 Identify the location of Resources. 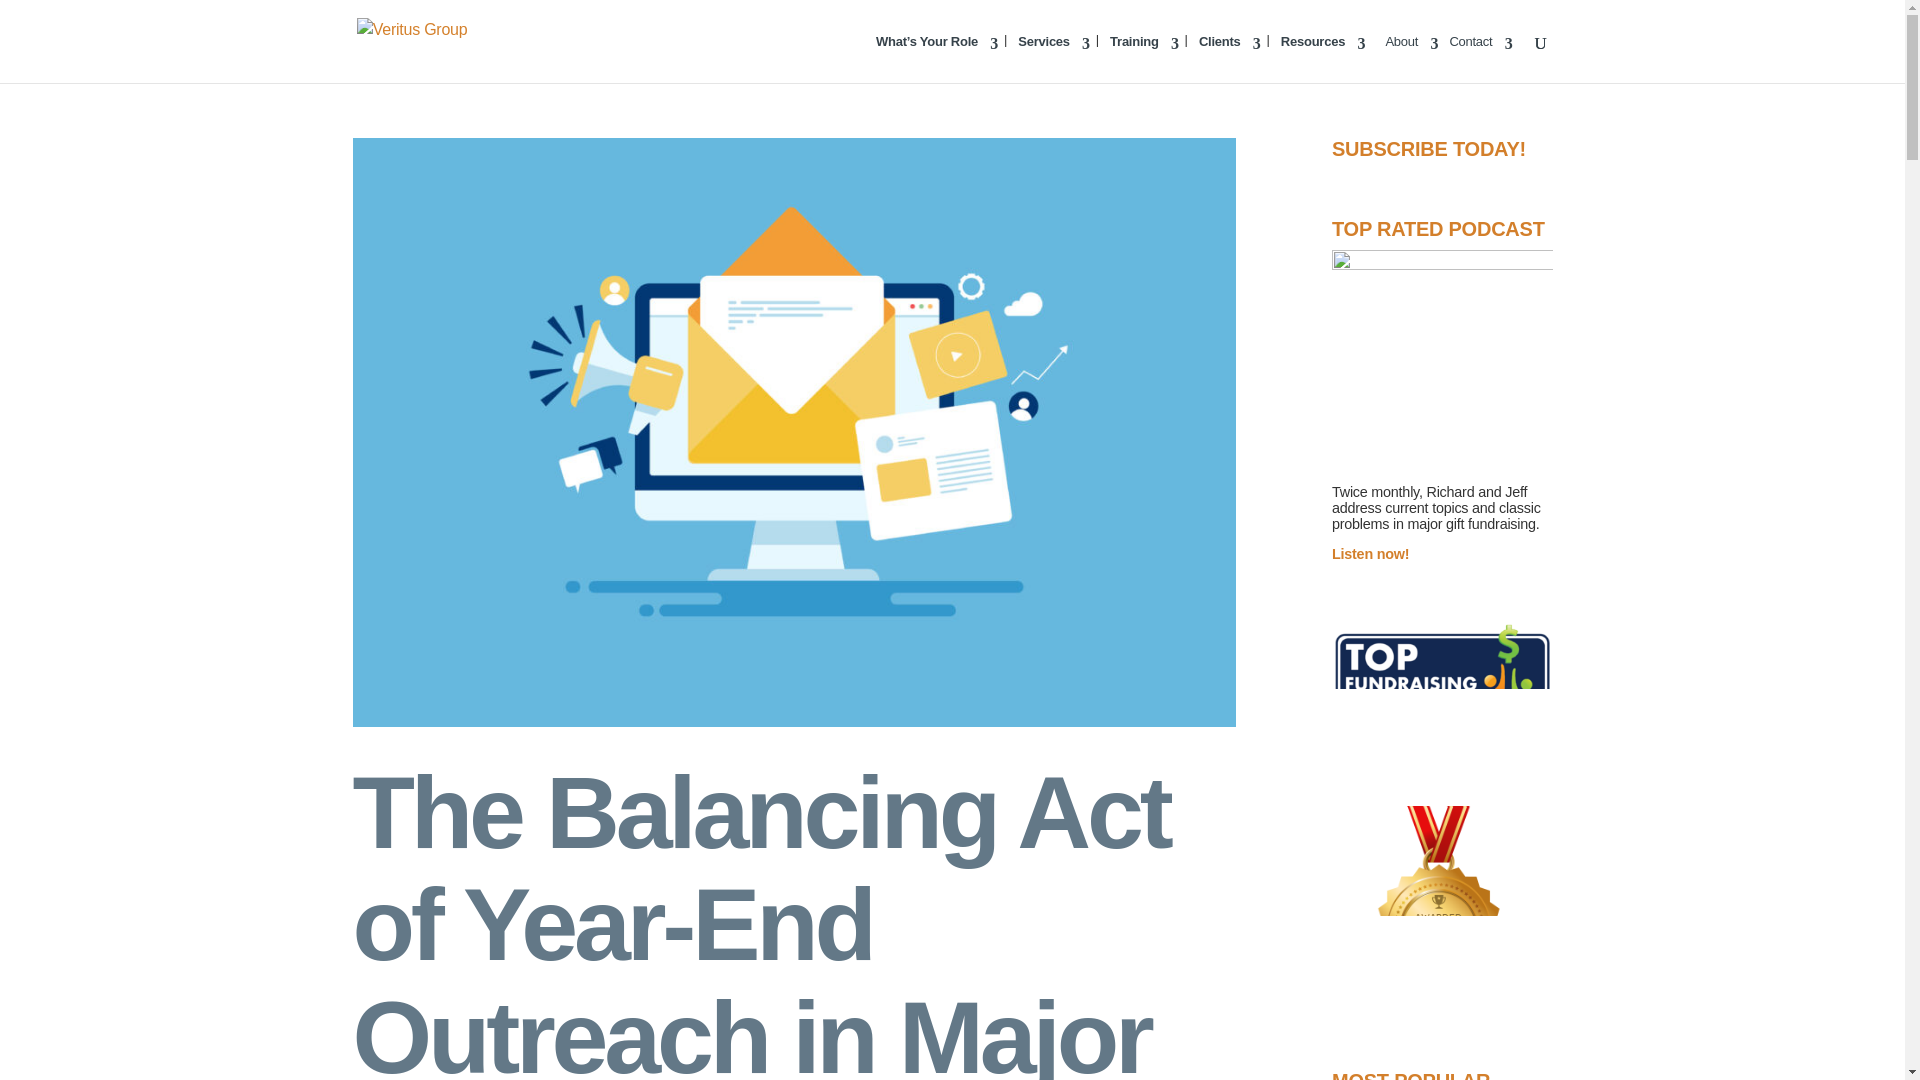
(1322, 58).